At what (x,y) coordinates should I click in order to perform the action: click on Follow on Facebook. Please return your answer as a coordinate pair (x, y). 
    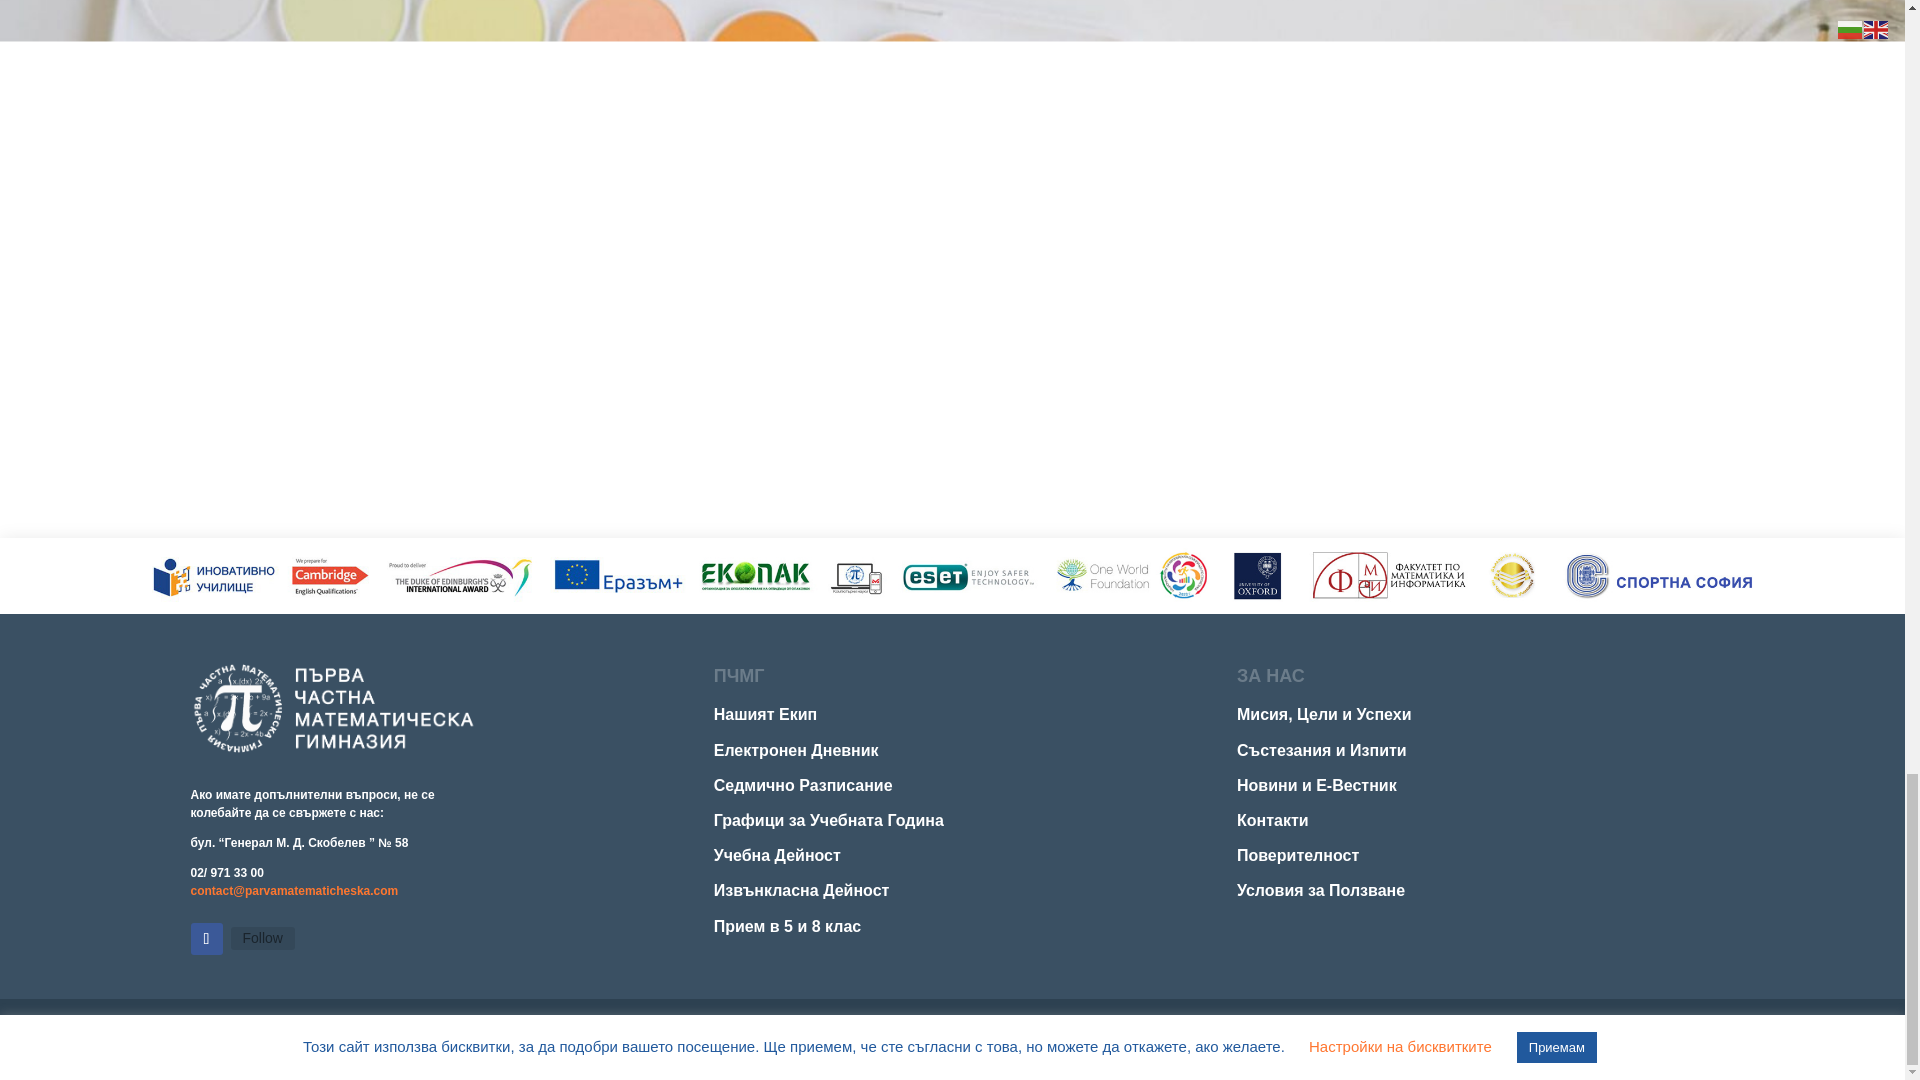
    Looking at the image, I should click on (206, 938).